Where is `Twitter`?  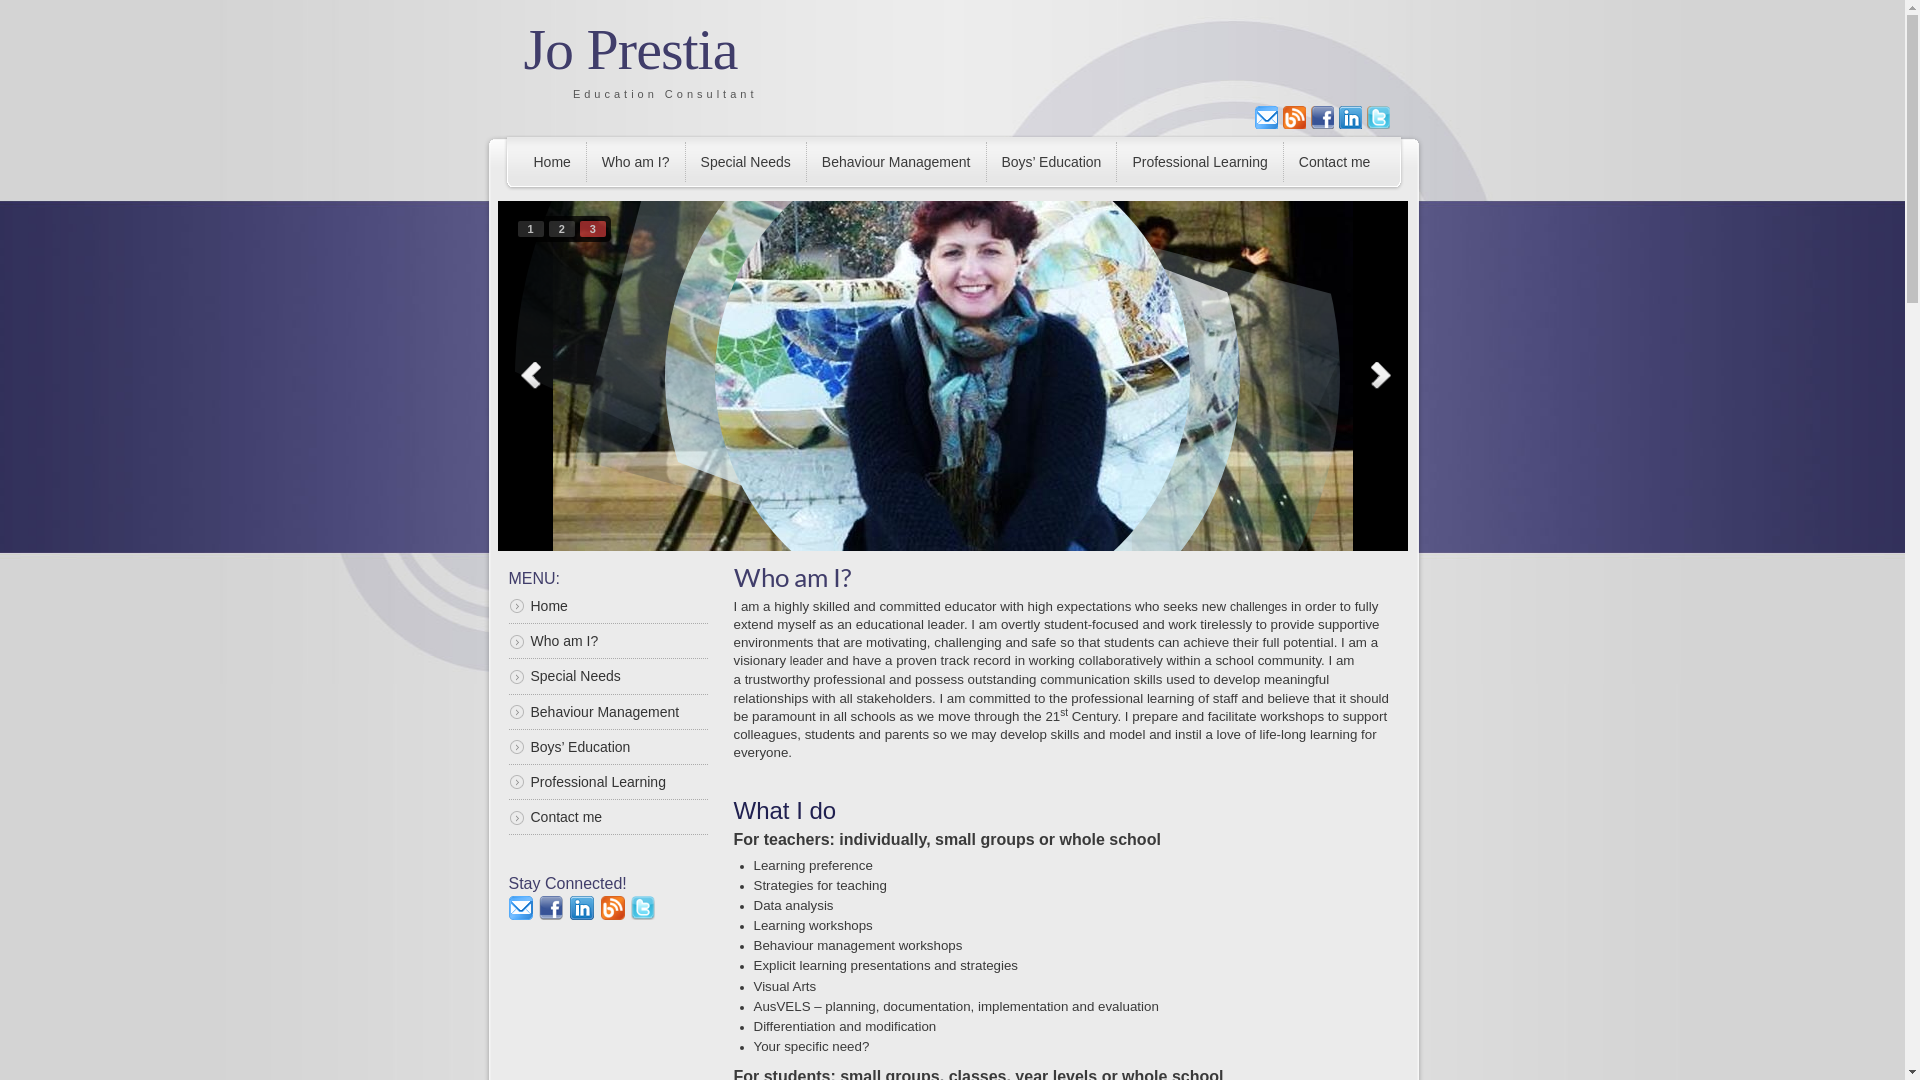
Twitter is located at coordinates (643, 907).